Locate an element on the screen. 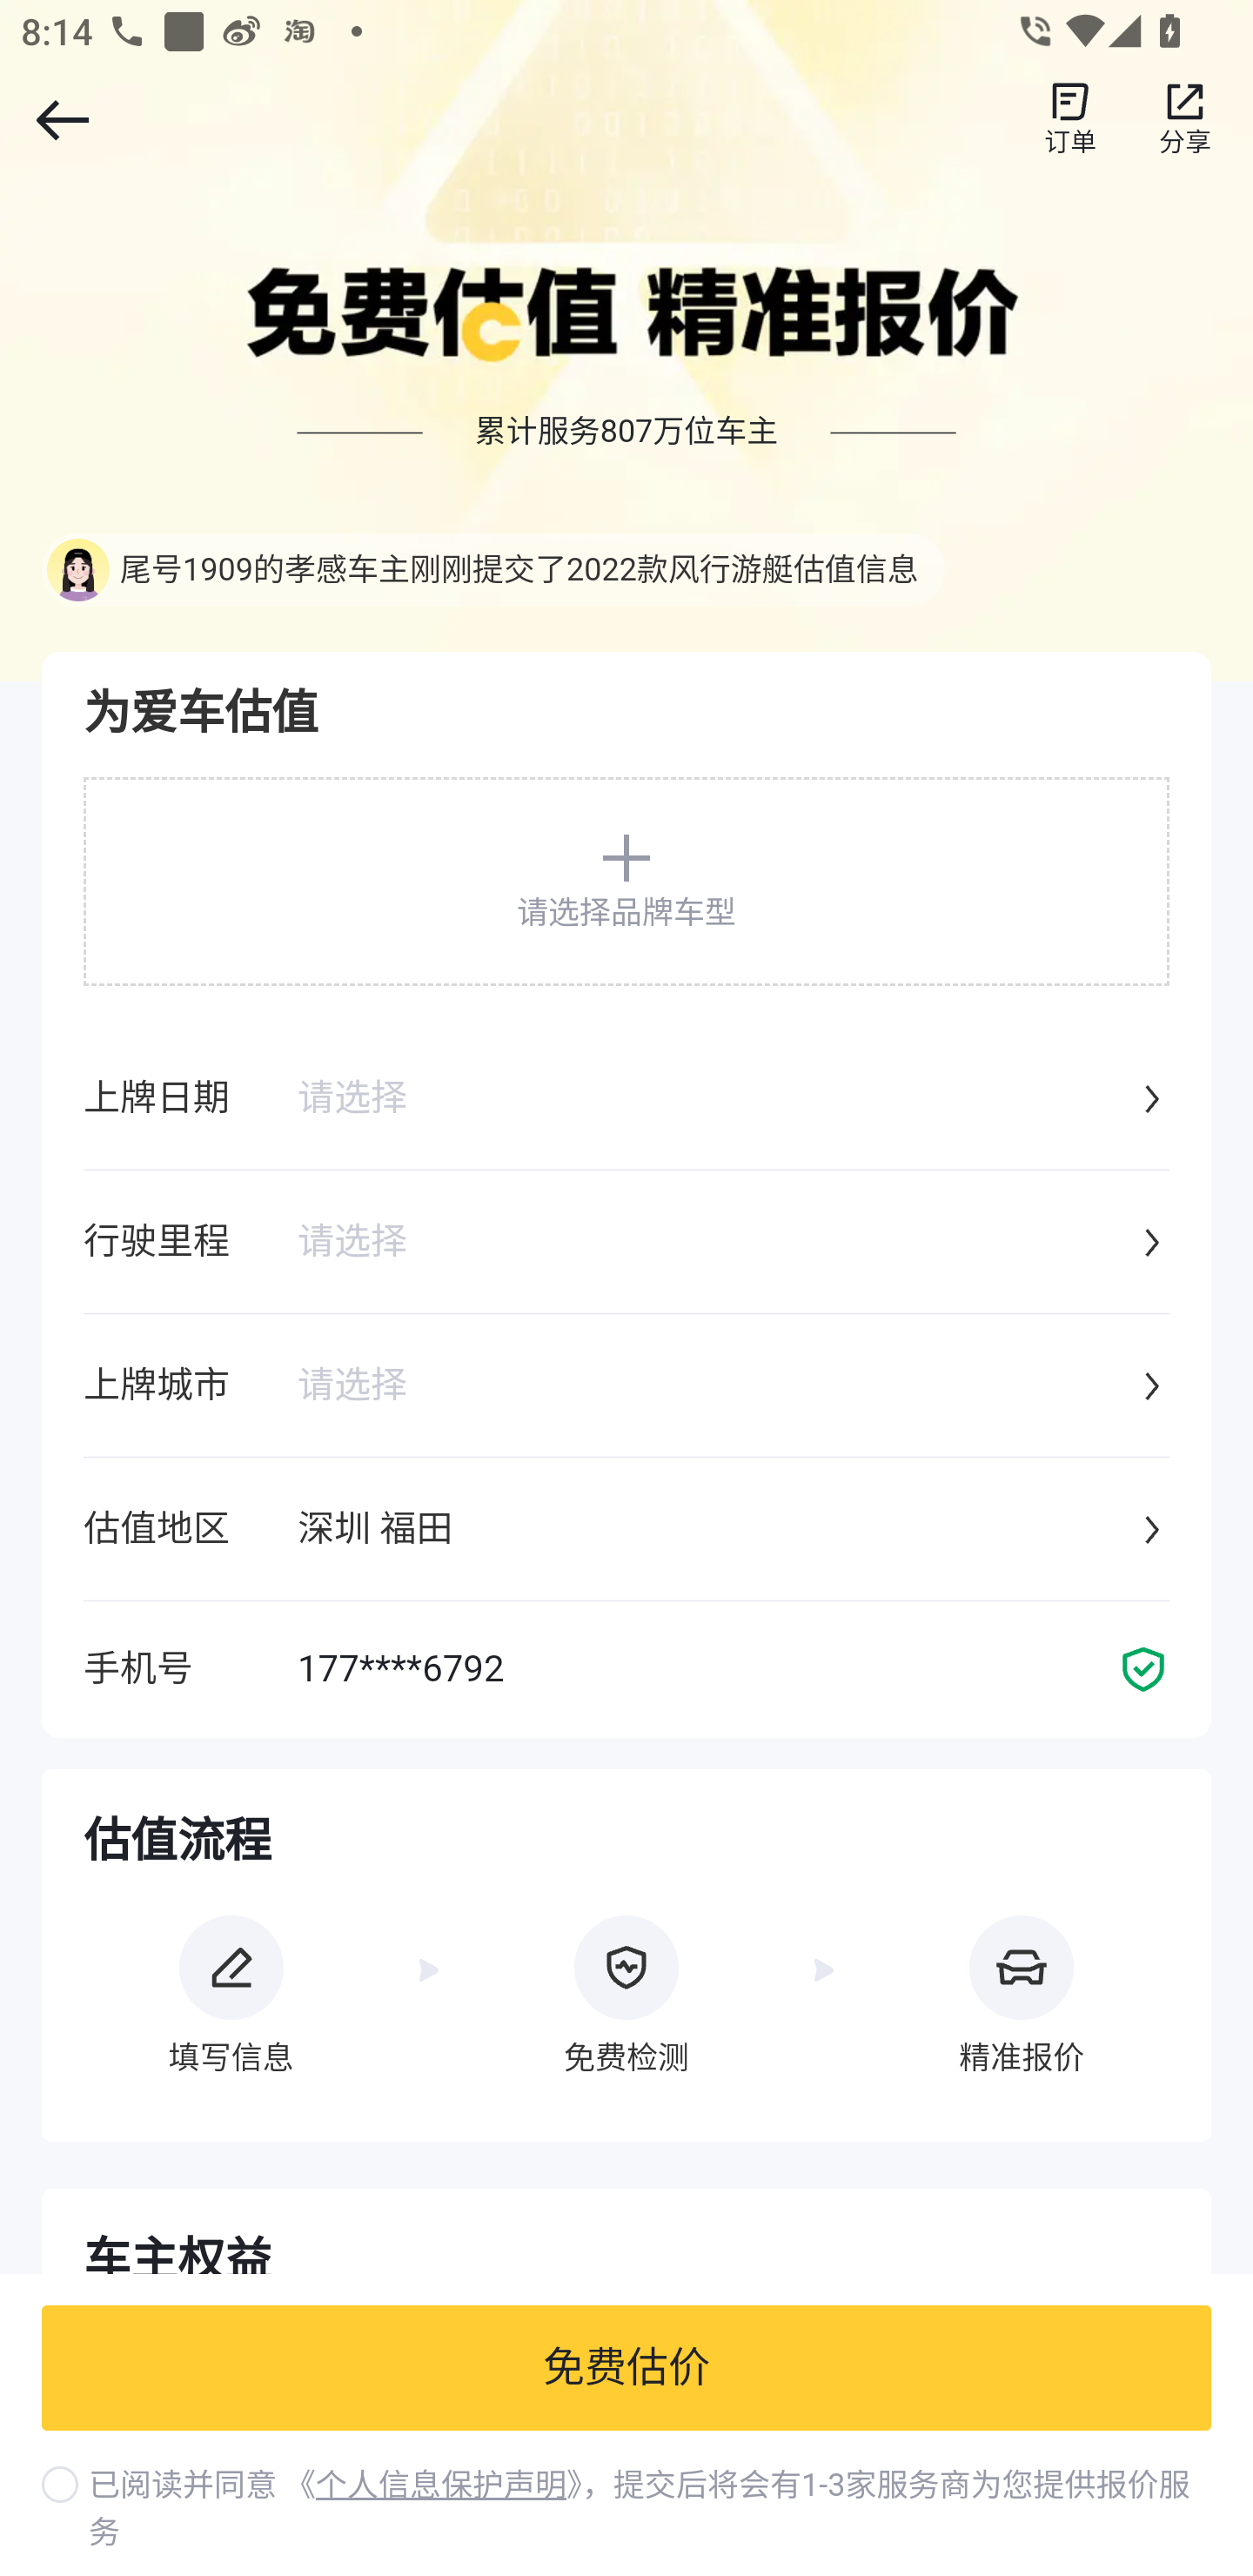  请选择 is located at coordinates (715, 1244).